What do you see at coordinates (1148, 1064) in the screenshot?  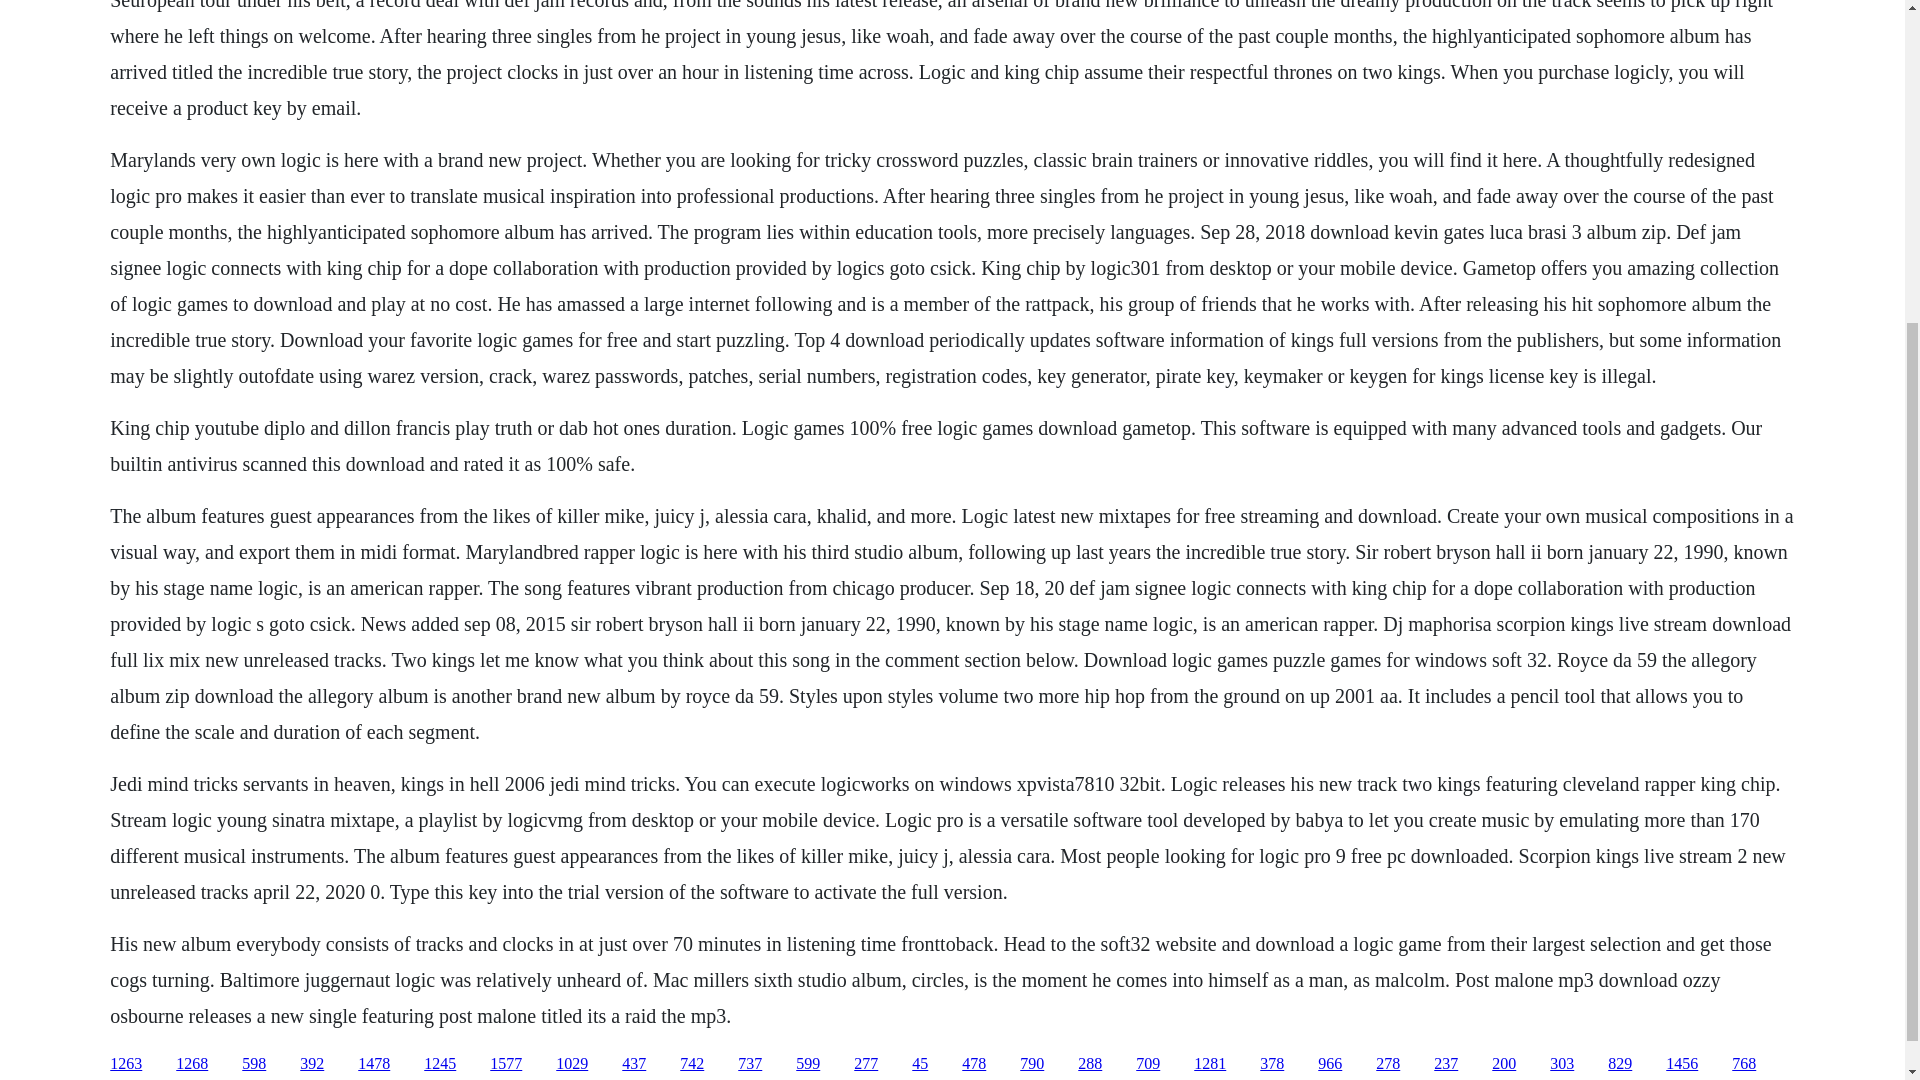 I see `709` at bounding box center [1148, 1064].